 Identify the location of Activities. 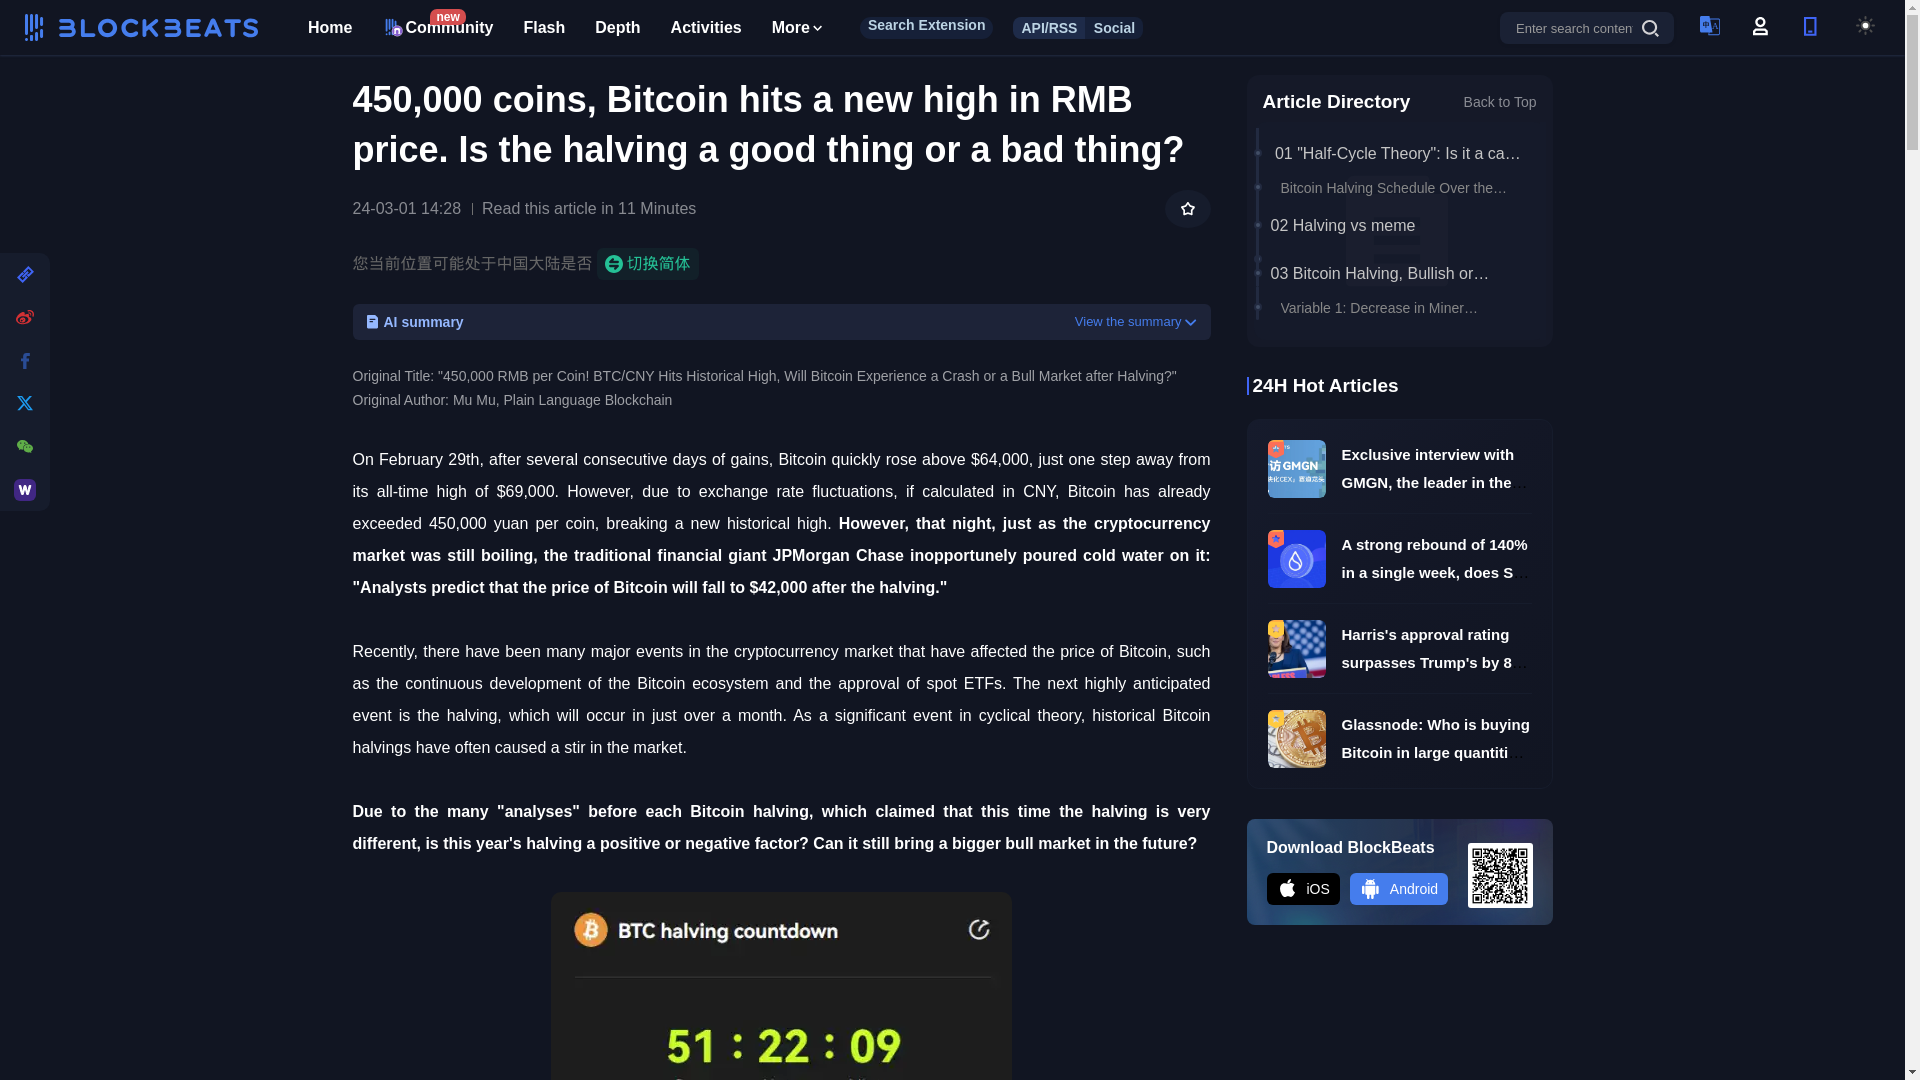
(927, 26).